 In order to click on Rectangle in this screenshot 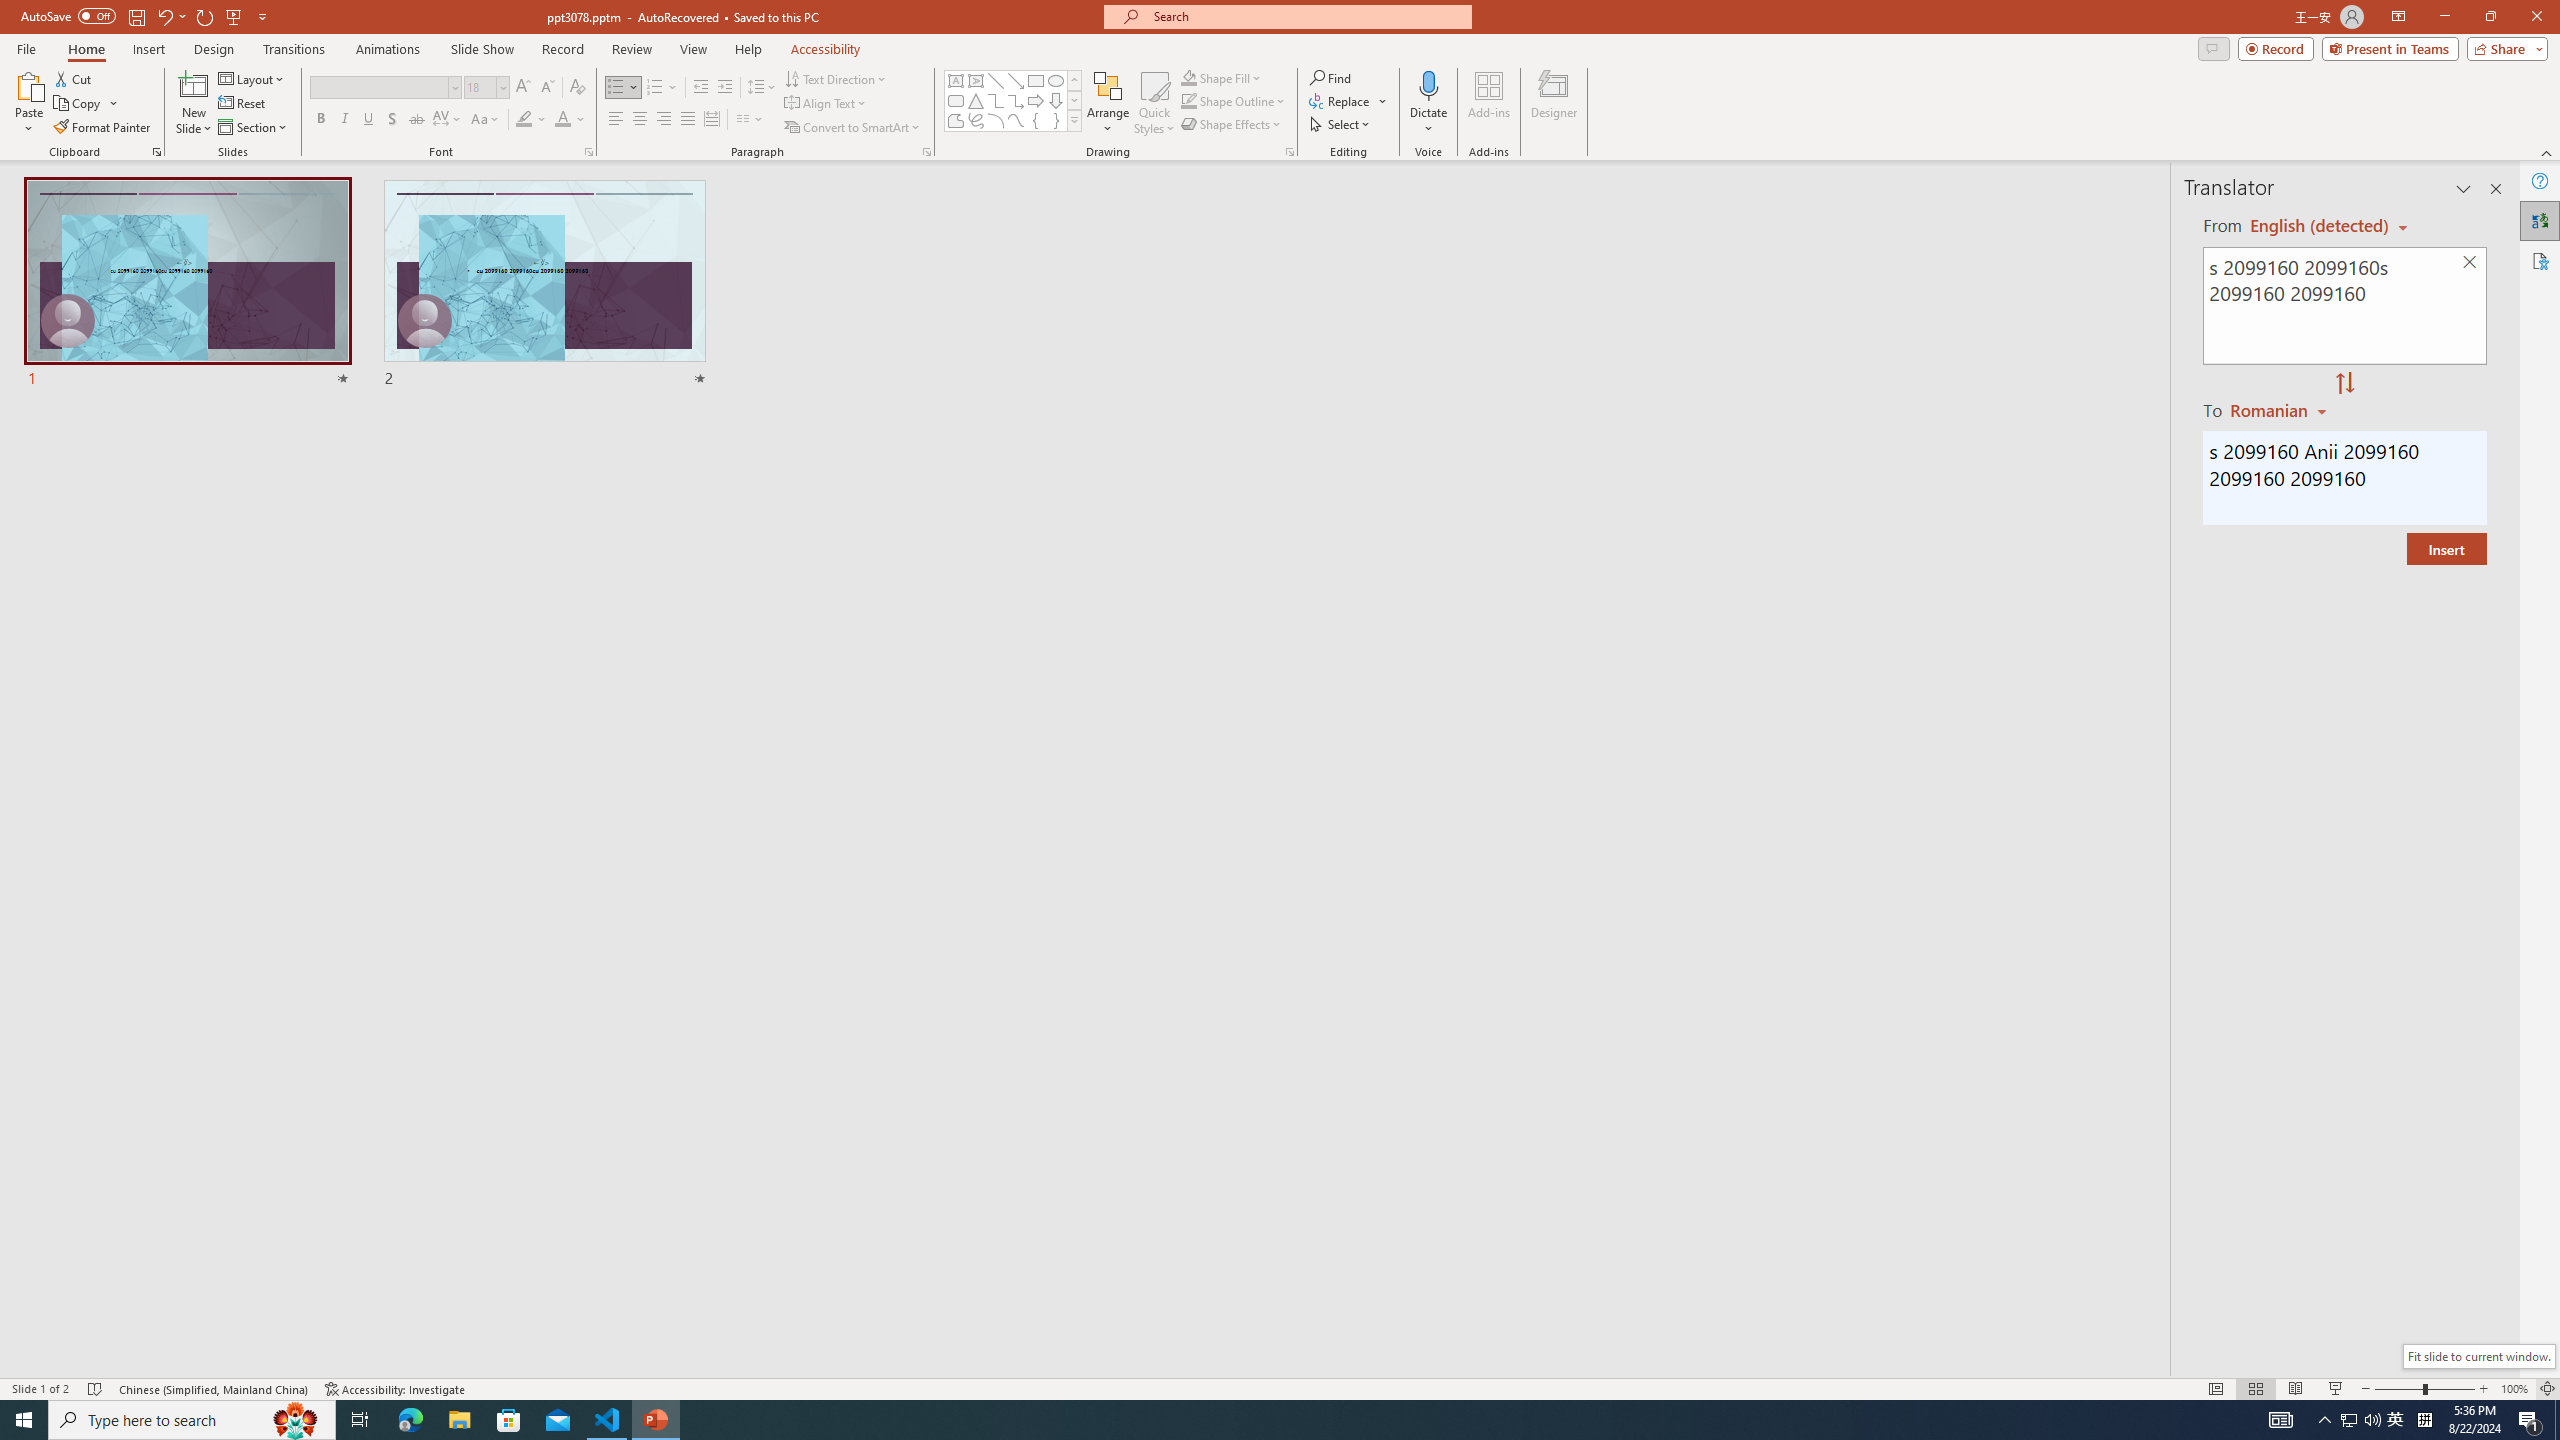, I will do `click(1036, 80)`.